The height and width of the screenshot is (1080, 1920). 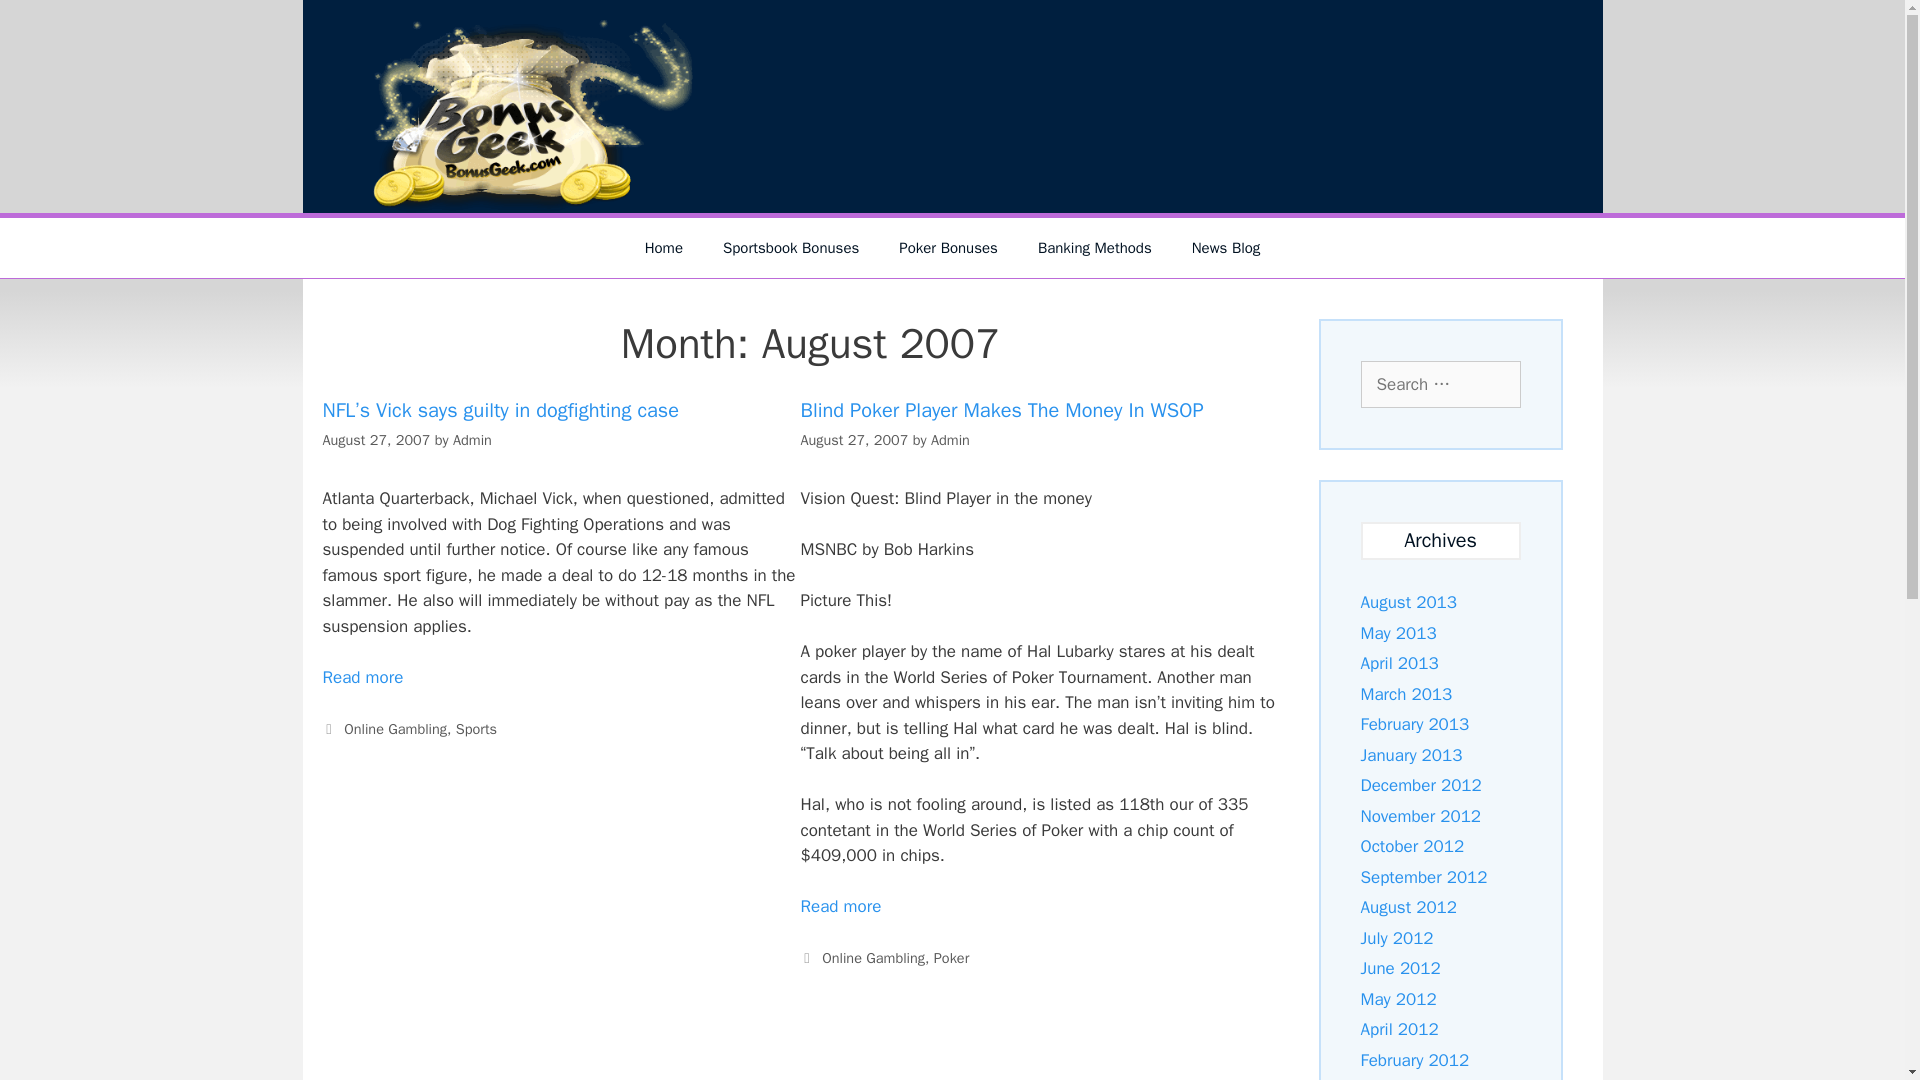 I want to click on Banking Methods, so click(x=1094, y=248).